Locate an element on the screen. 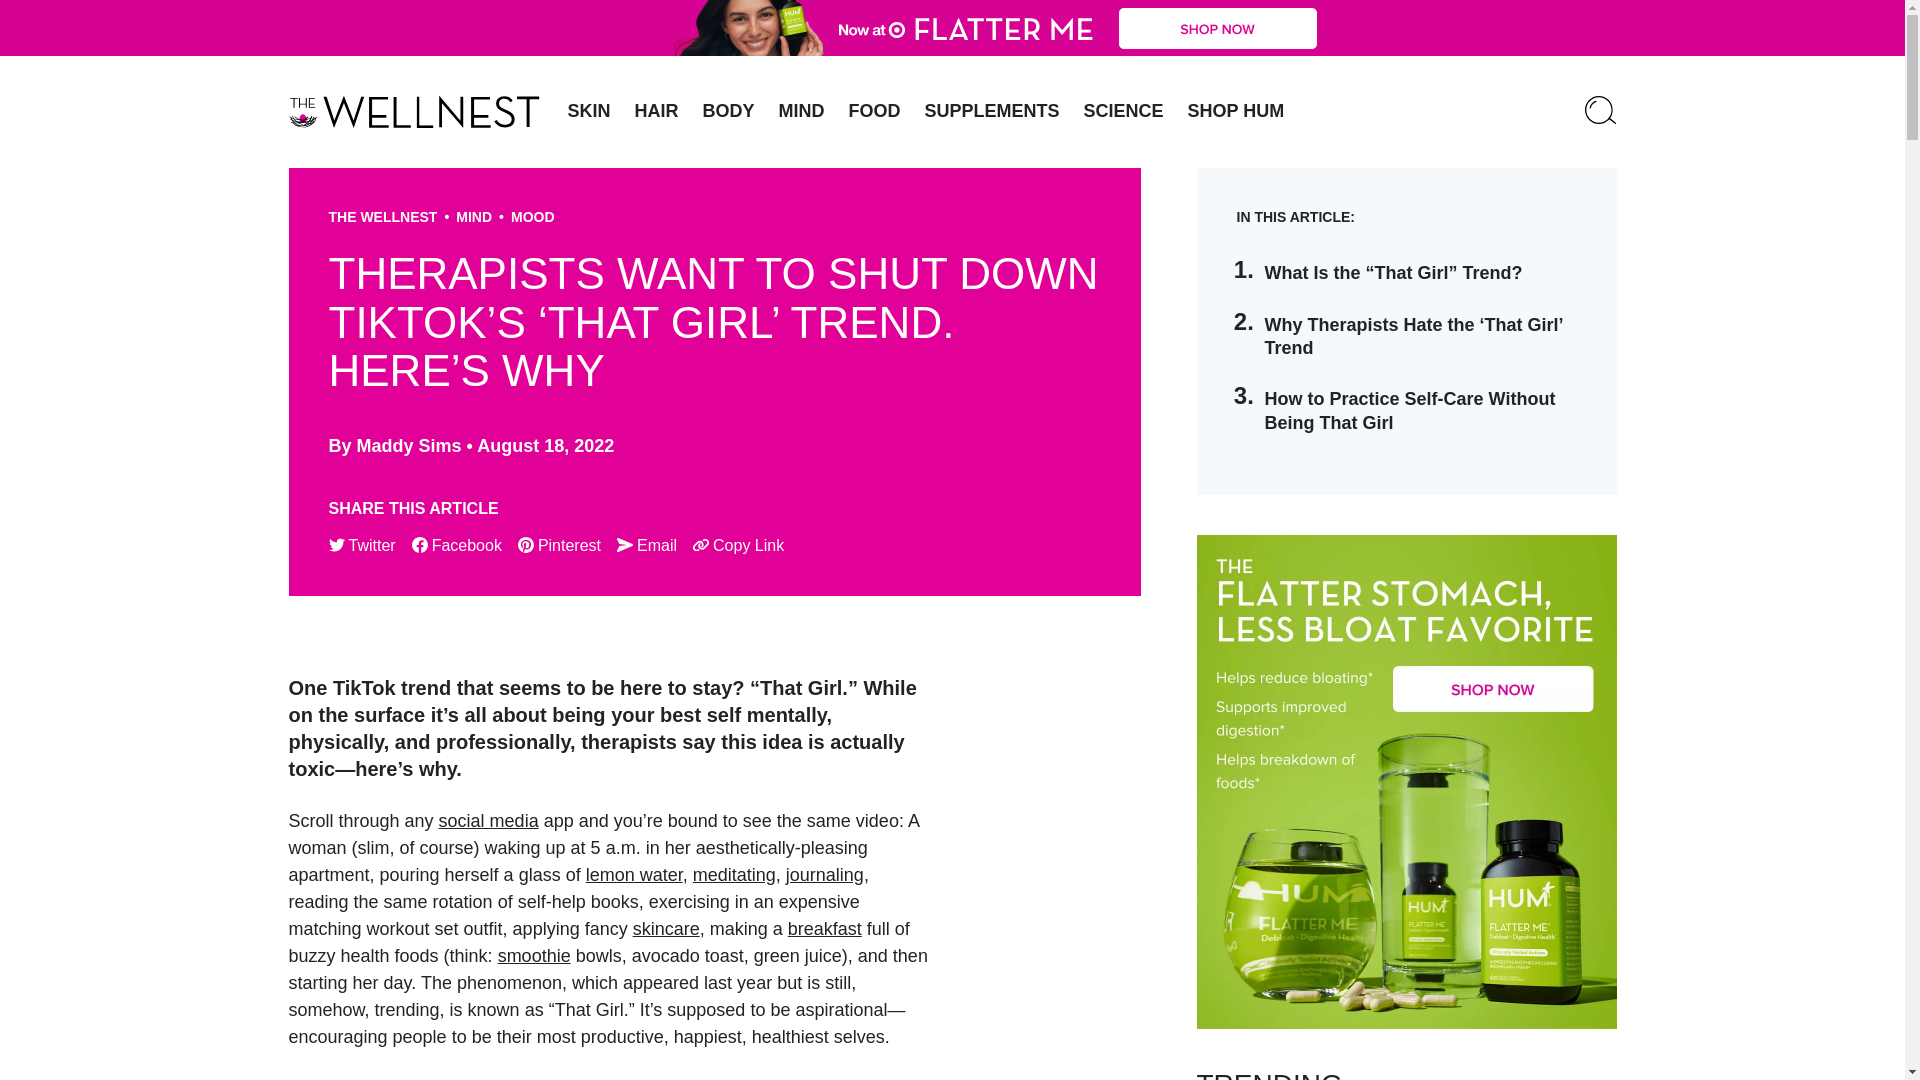 The image size is (1920, 1080). Search is located at coordinates (1600, 112).